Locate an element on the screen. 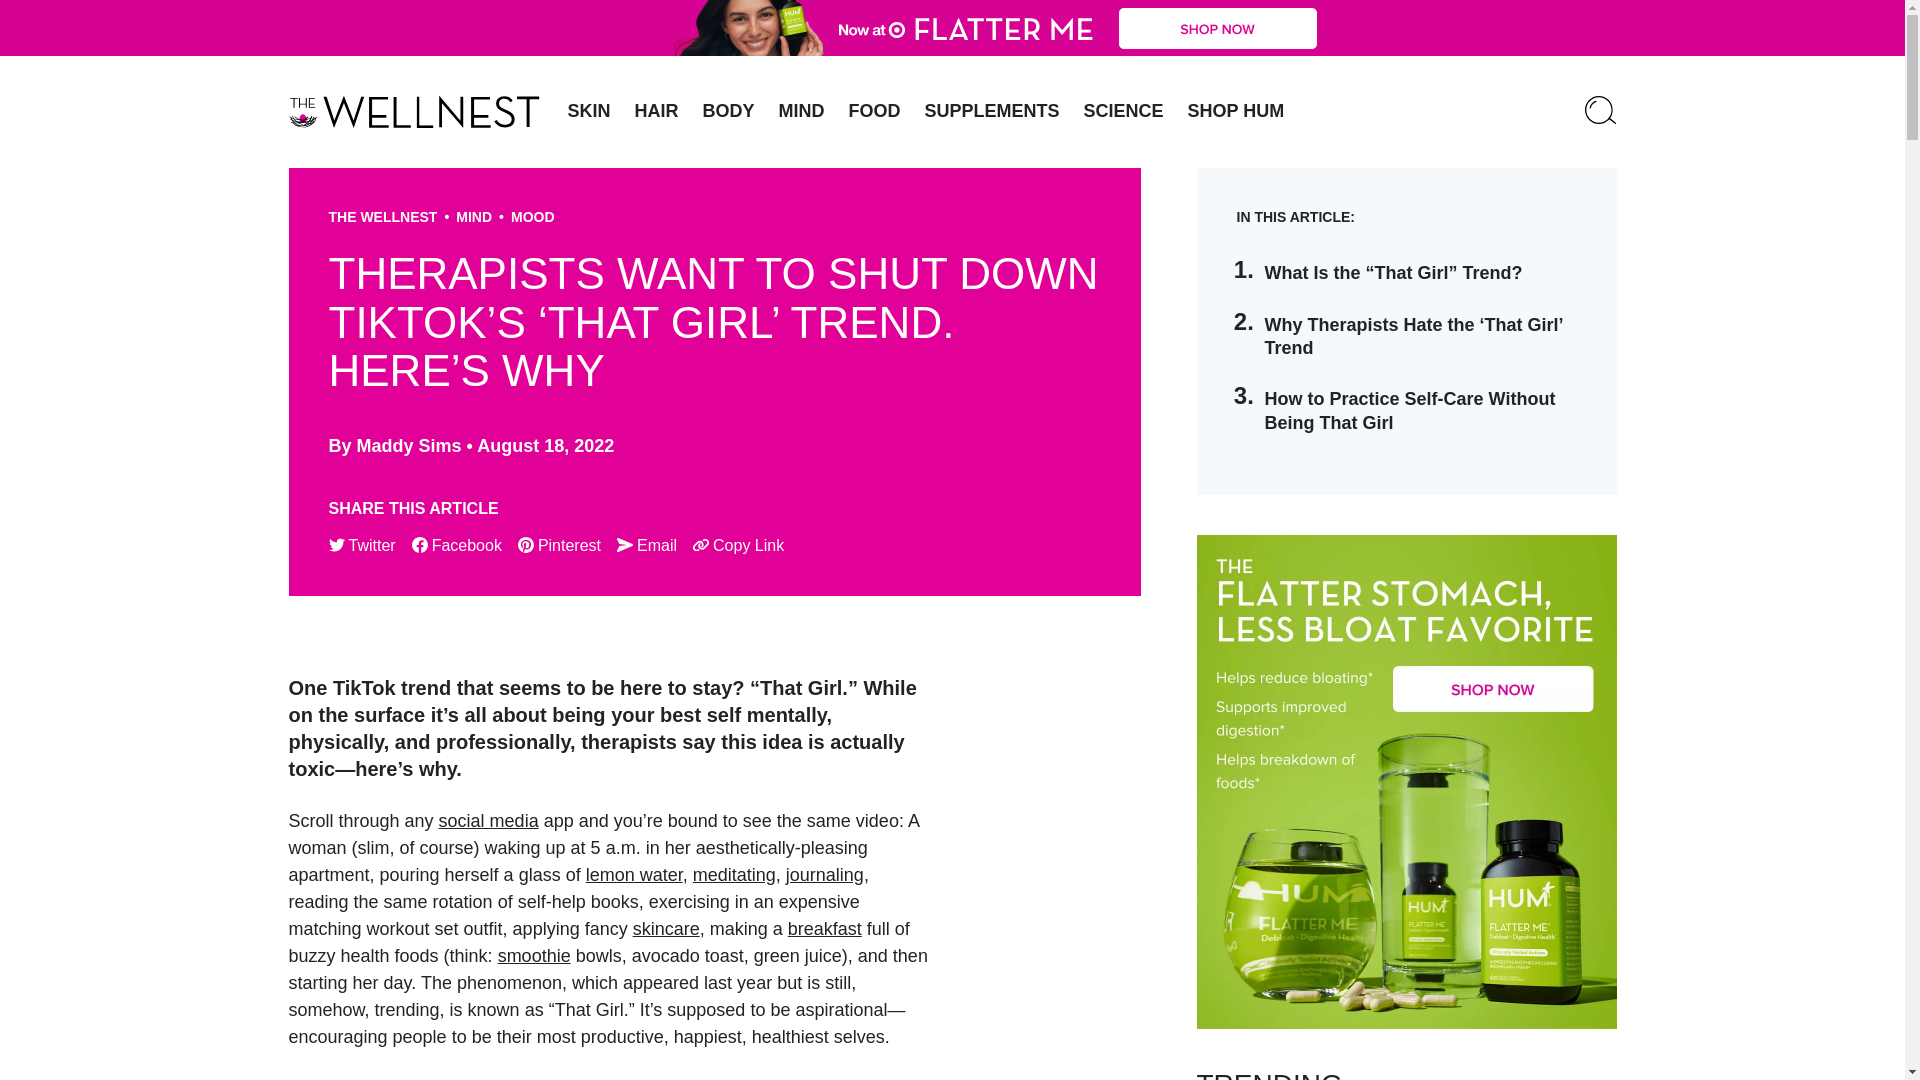 The image size is (1920, 1080). Search is located at coordinates (1600, 112).